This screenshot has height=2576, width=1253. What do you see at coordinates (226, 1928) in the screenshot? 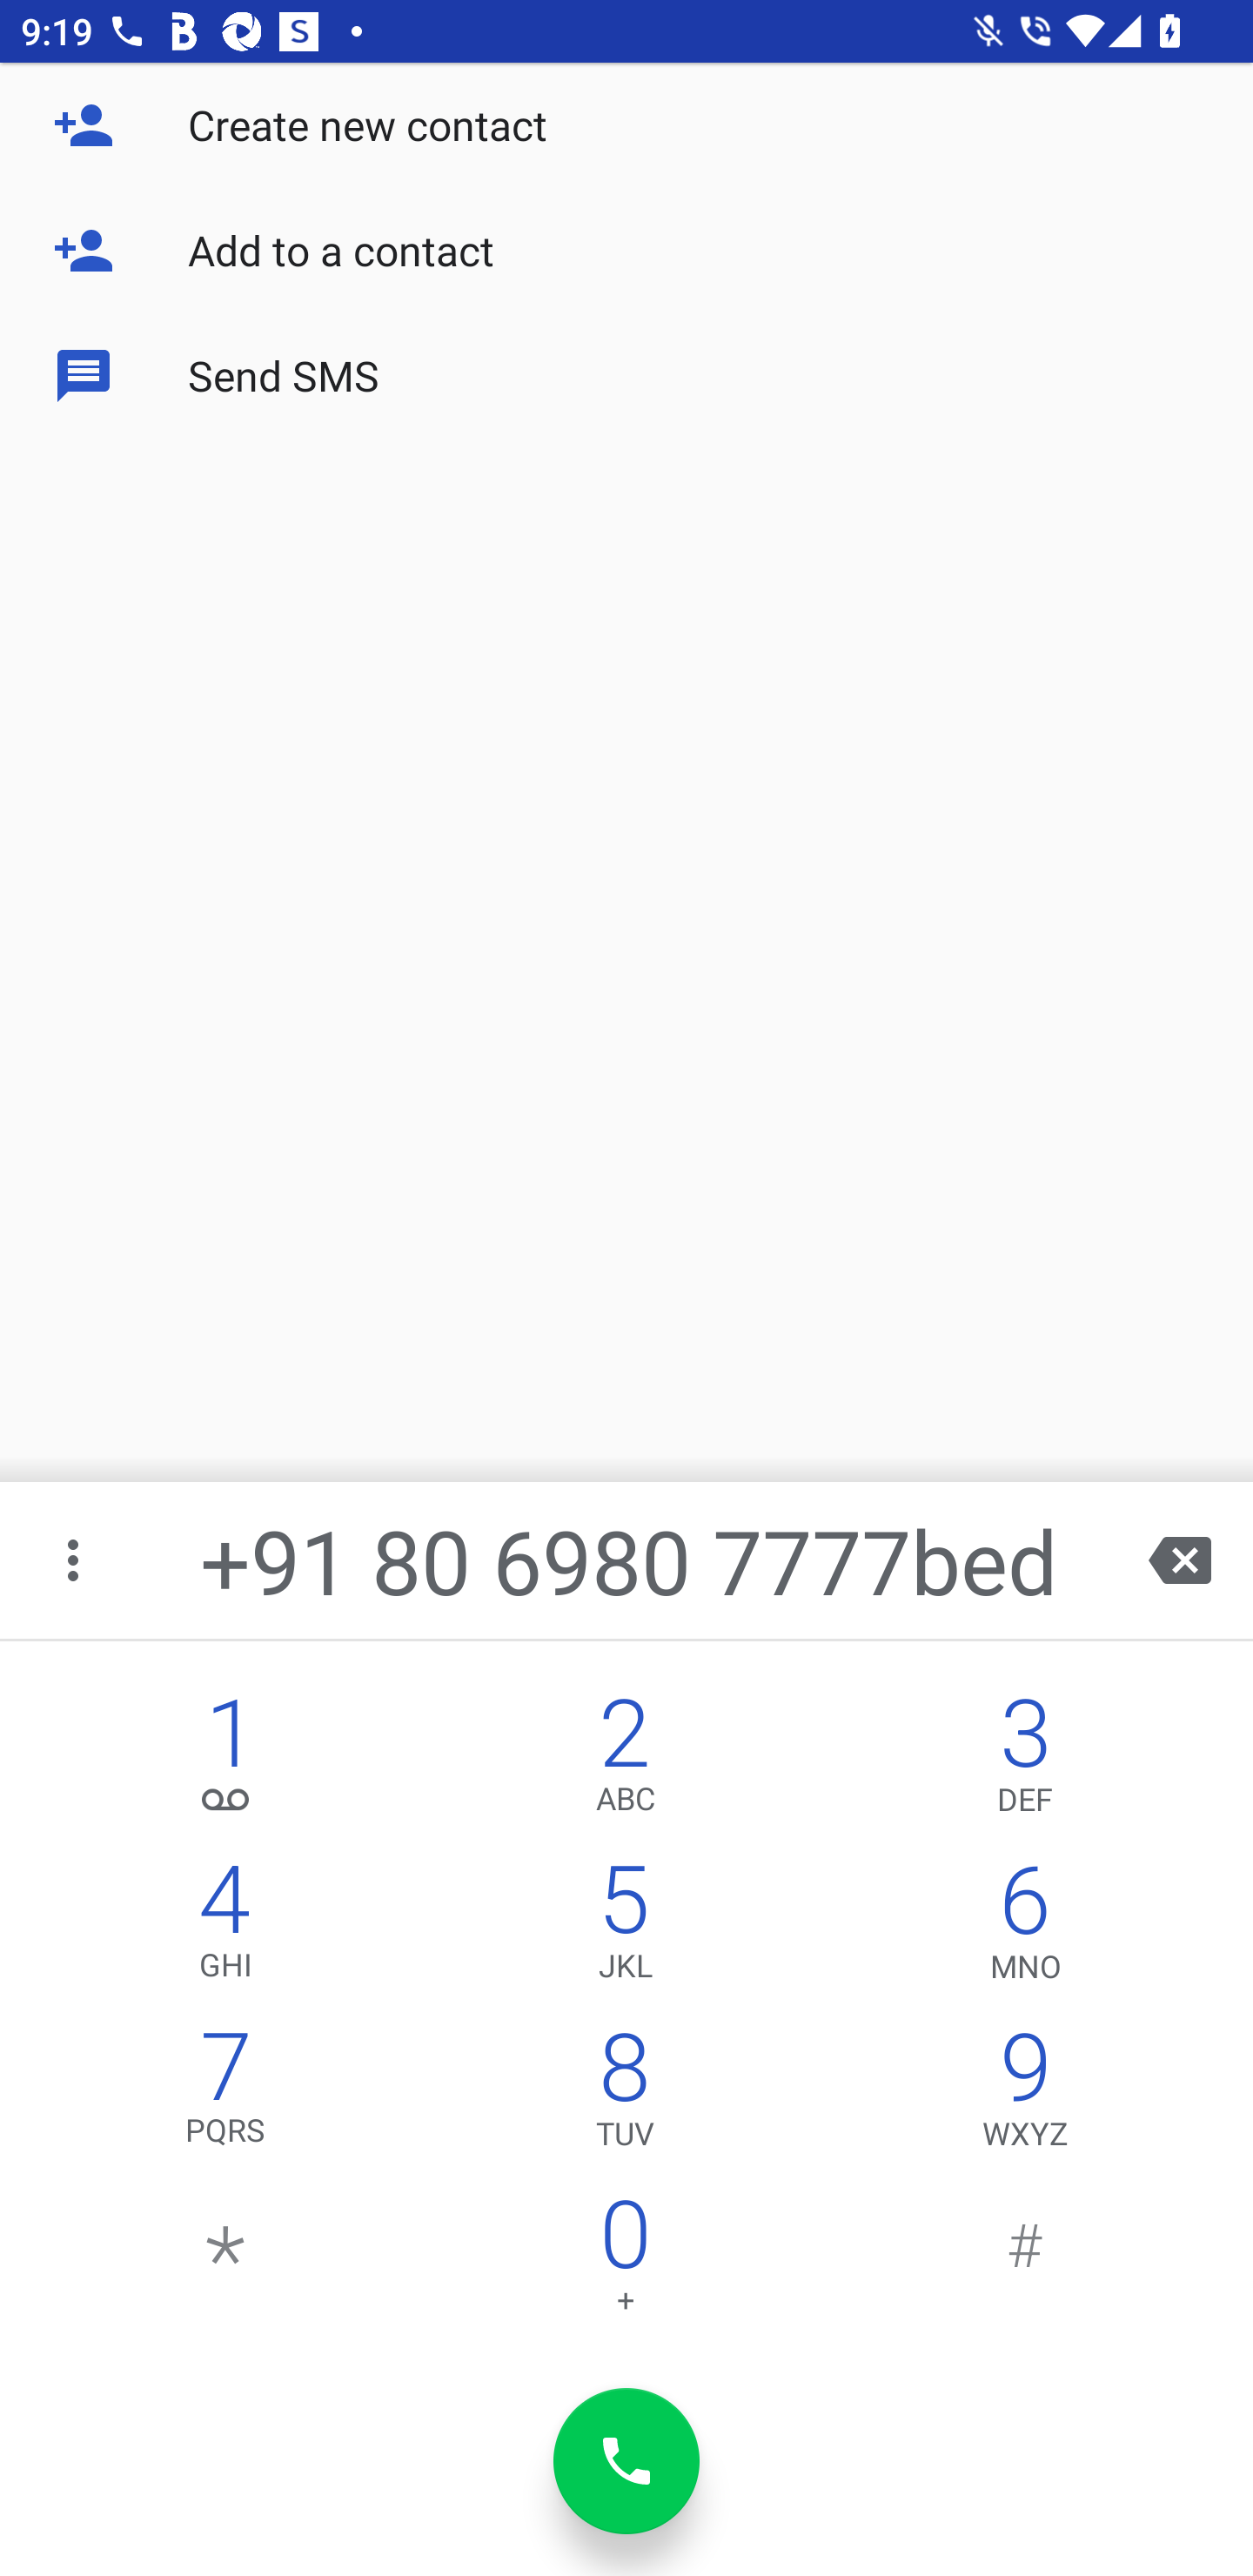
I see `4,GHI 4 GHI` at bounding box center [226, 1928].